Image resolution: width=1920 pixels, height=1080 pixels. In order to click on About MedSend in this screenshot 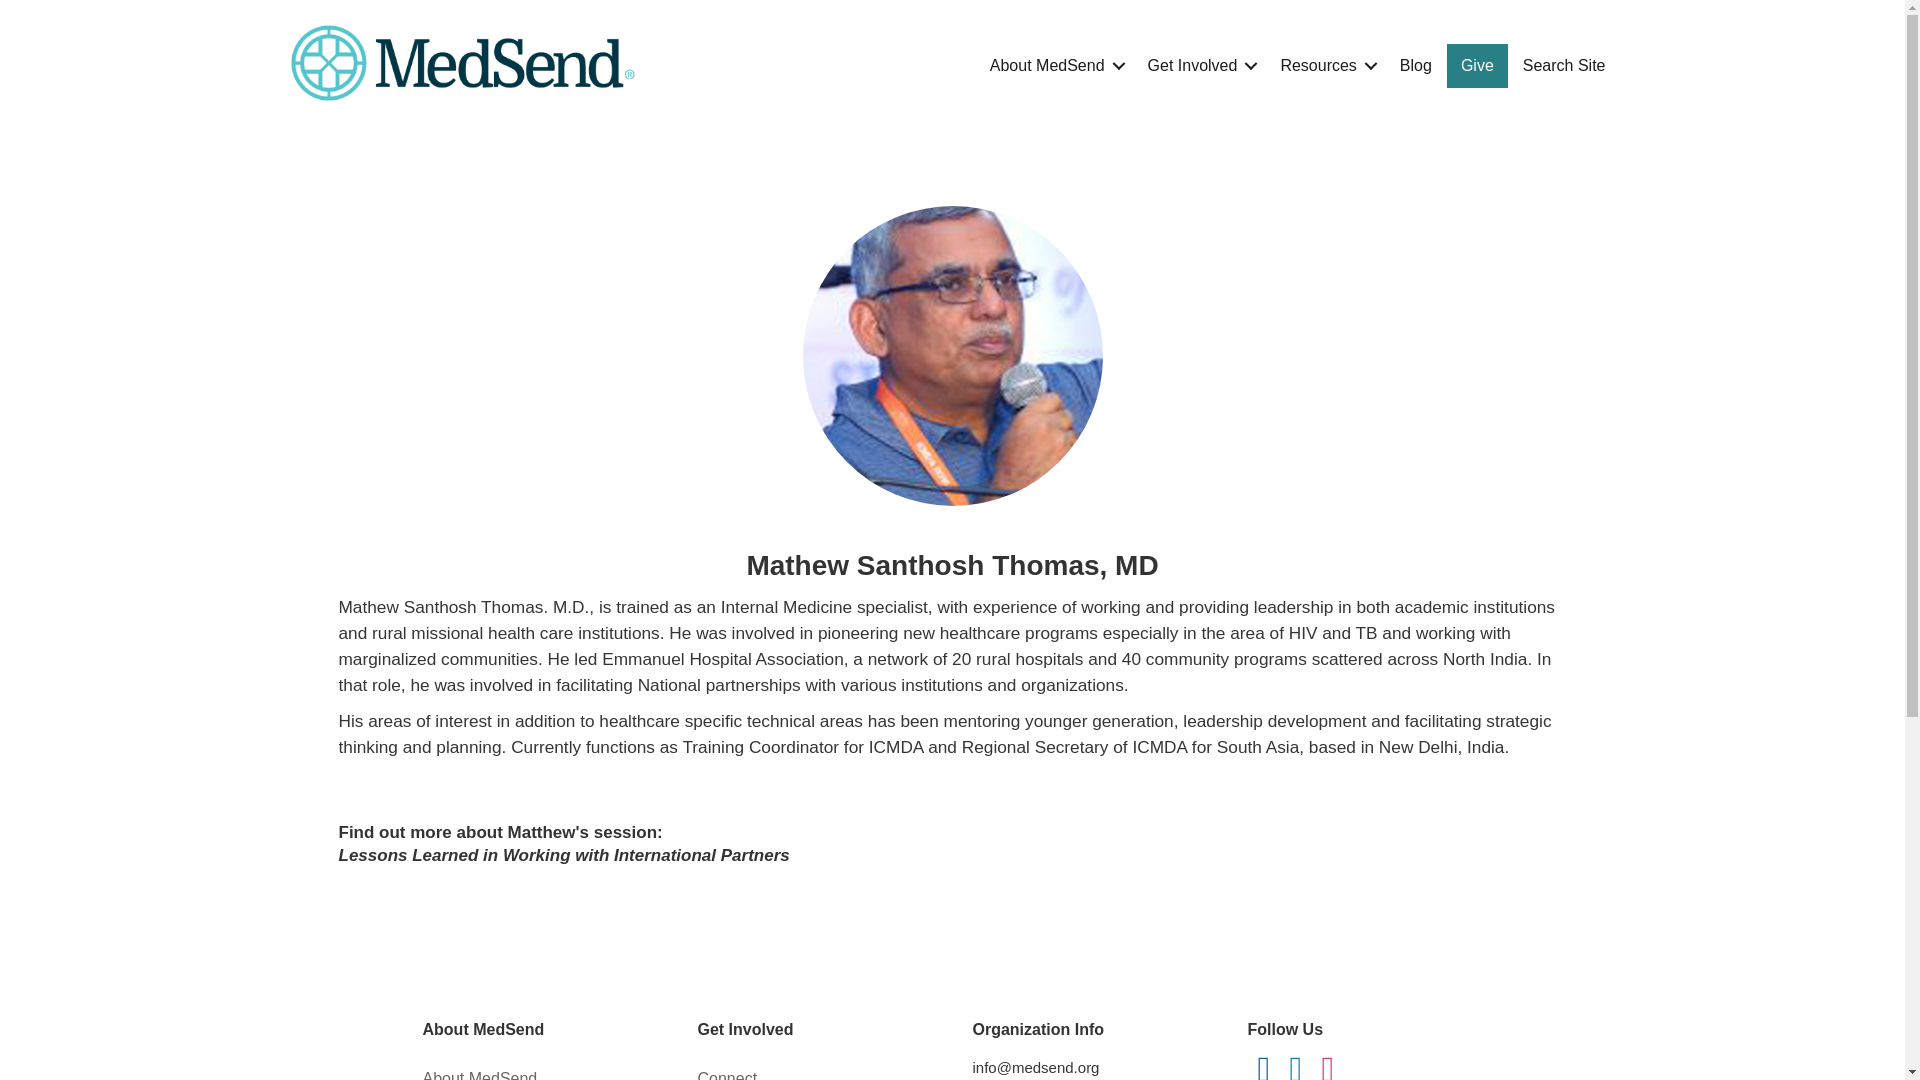, I will do `click(1054, 66)`.